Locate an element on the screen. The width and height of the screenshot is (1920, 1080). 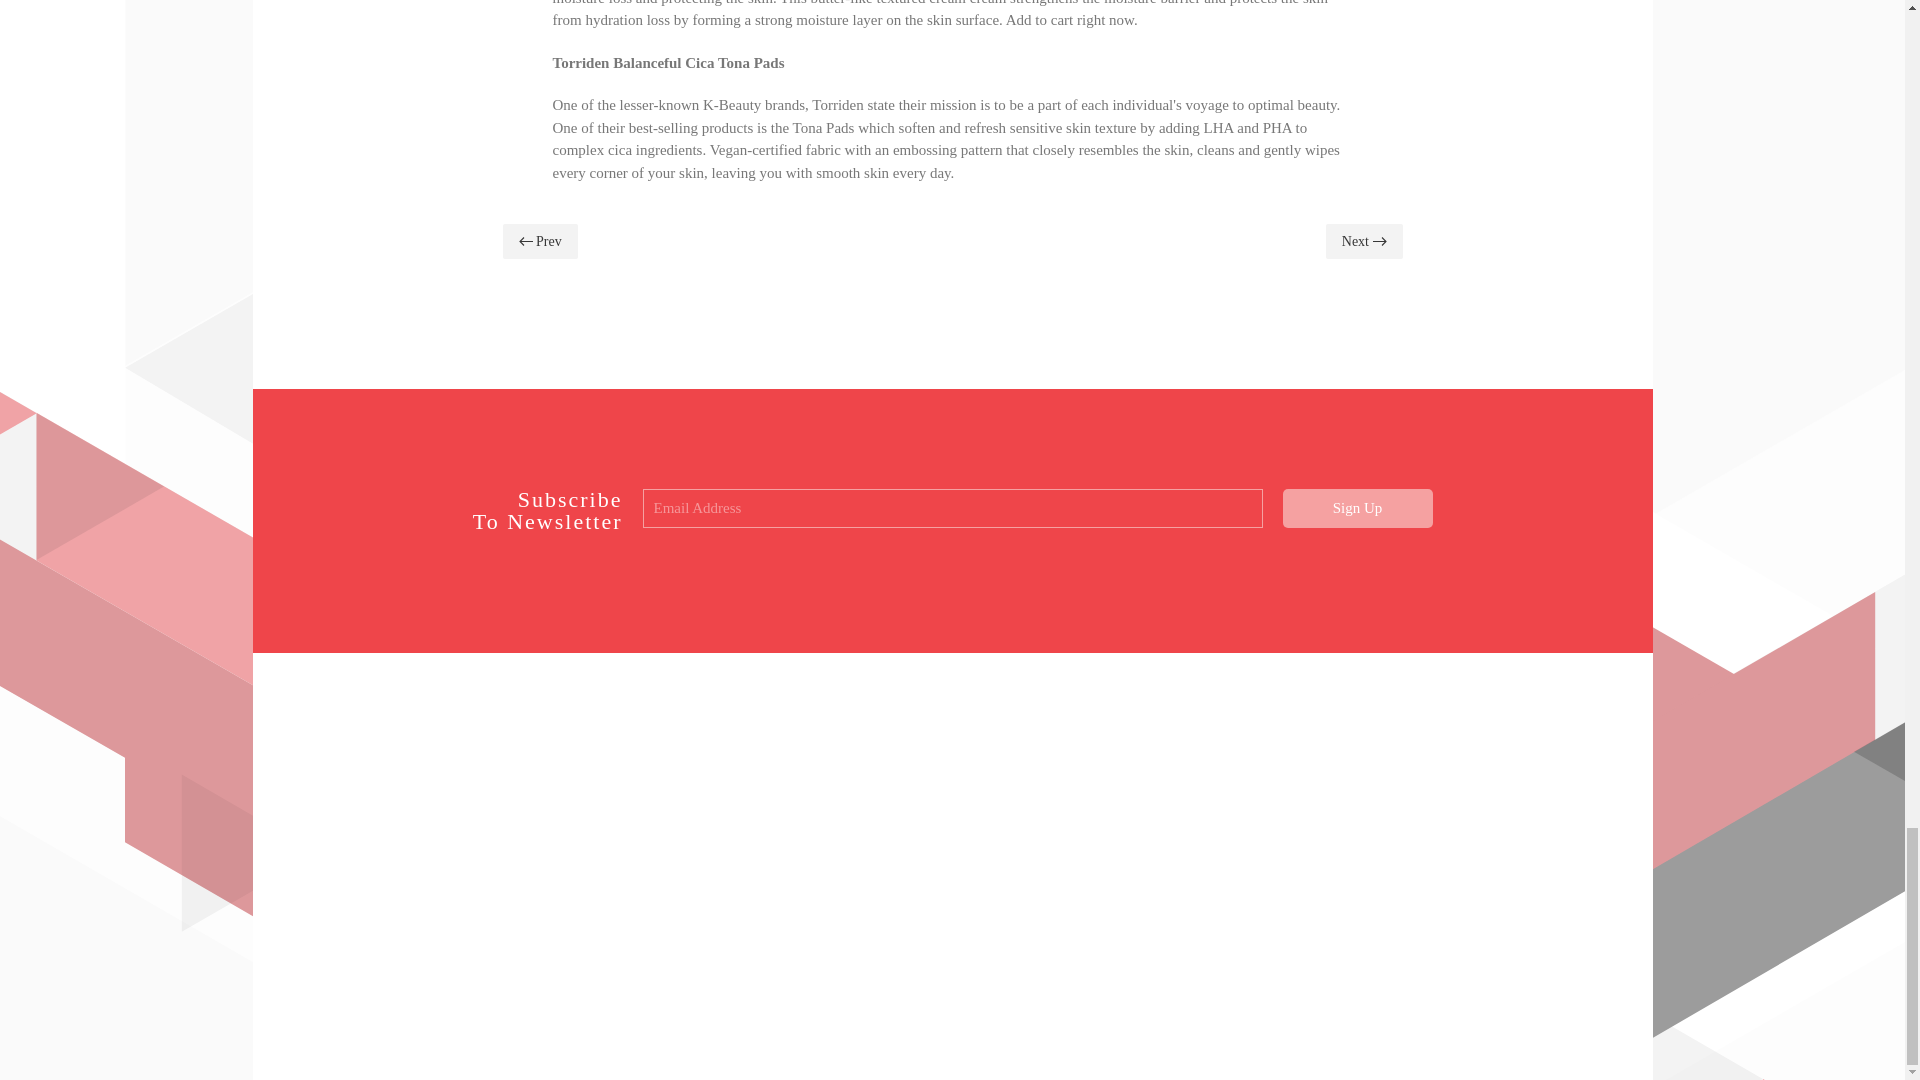
Sign Up is located at coordinates (1357, 508).